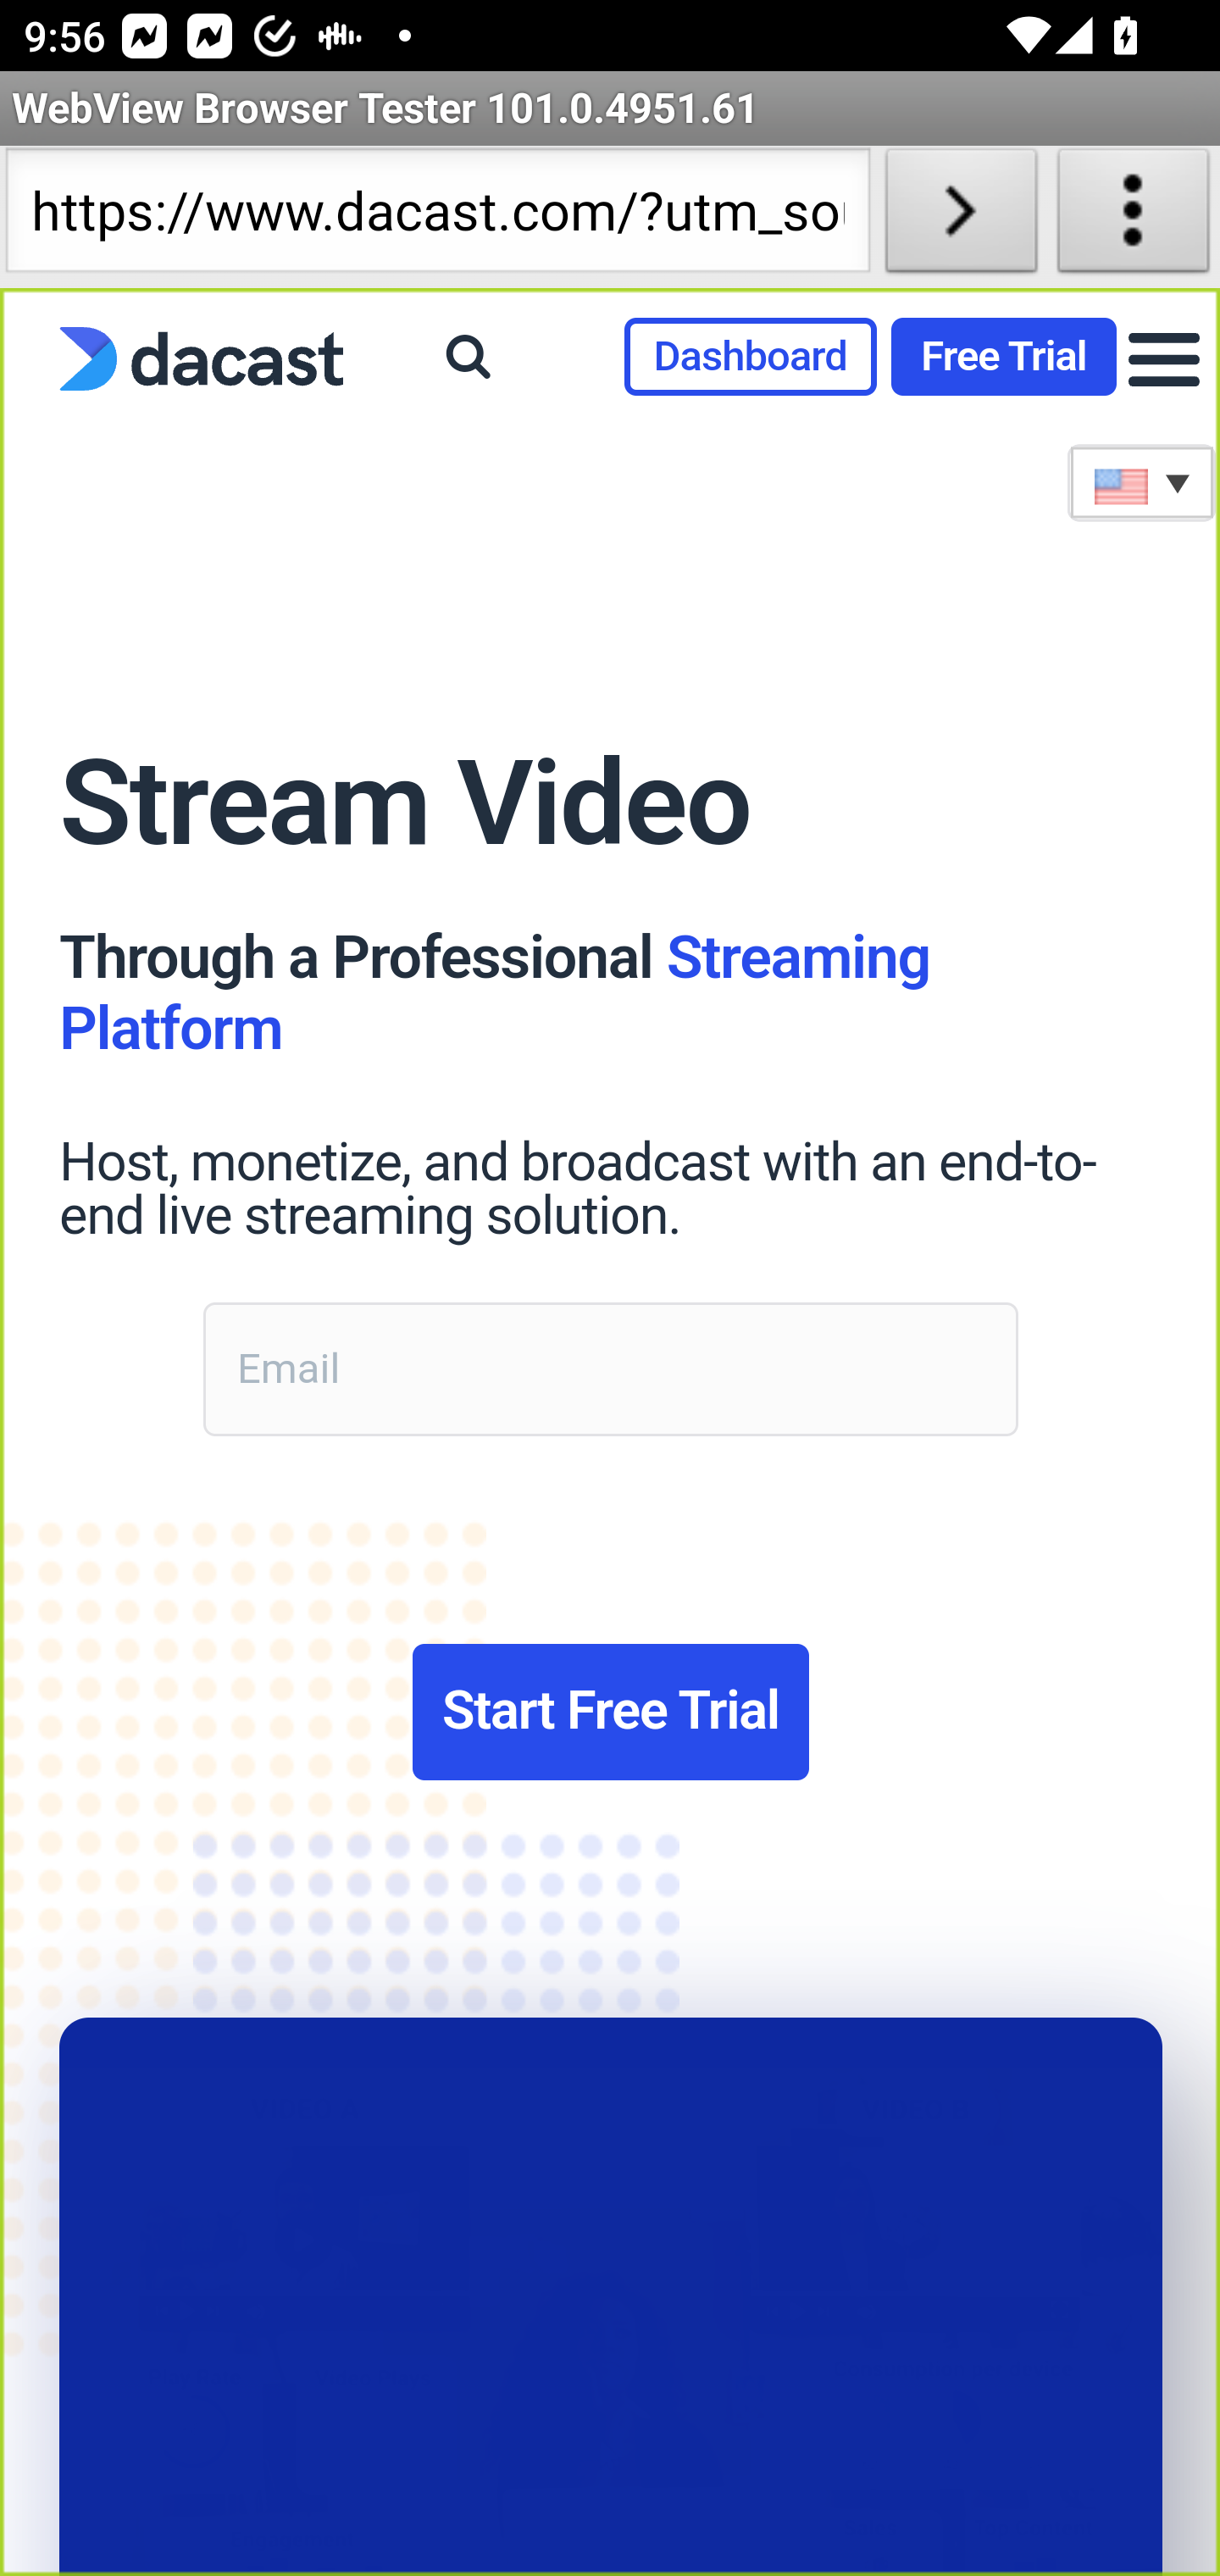 The width and height of the screenshot is (1220, 2576). Describe the element at coordinates (749, 356) in the screenshot. I see `Dashboard` at that location.